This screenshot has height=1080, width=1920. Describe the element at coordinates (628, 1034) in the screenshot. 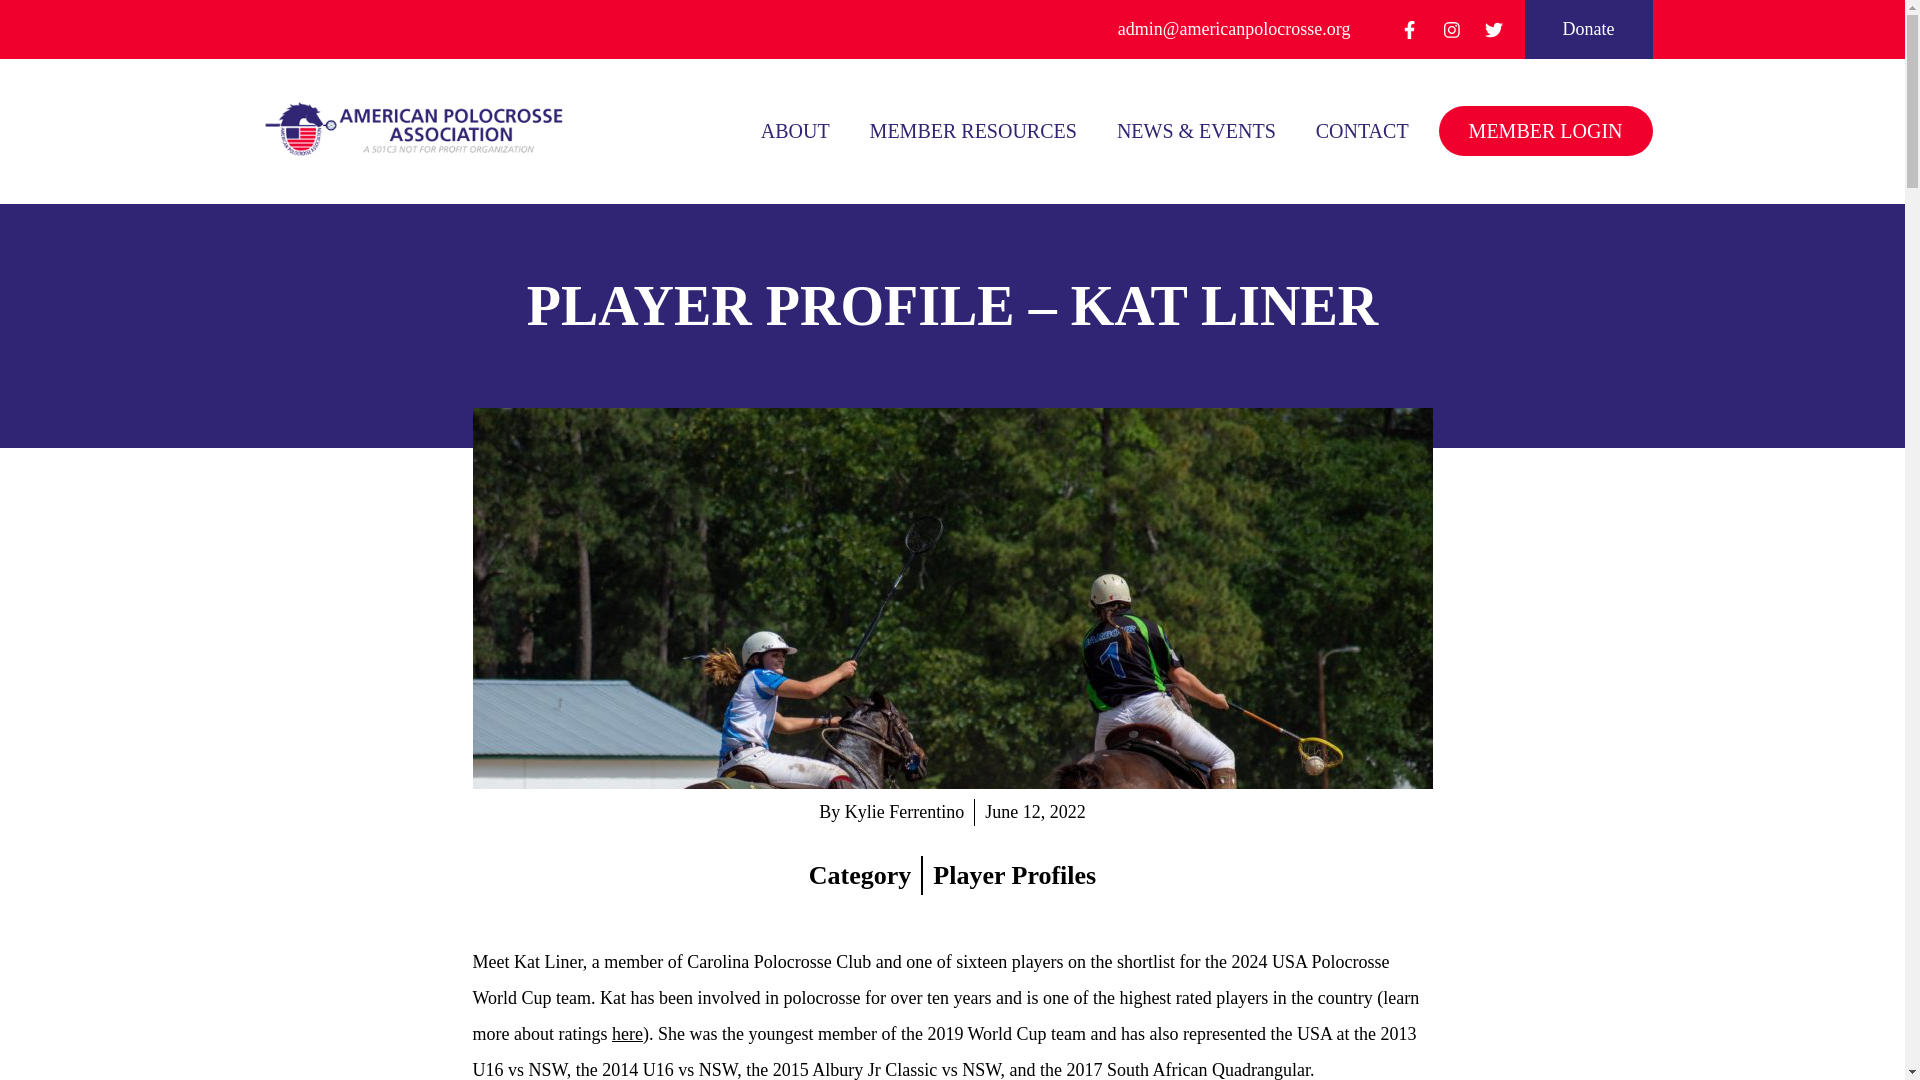

I see `here` at that location.